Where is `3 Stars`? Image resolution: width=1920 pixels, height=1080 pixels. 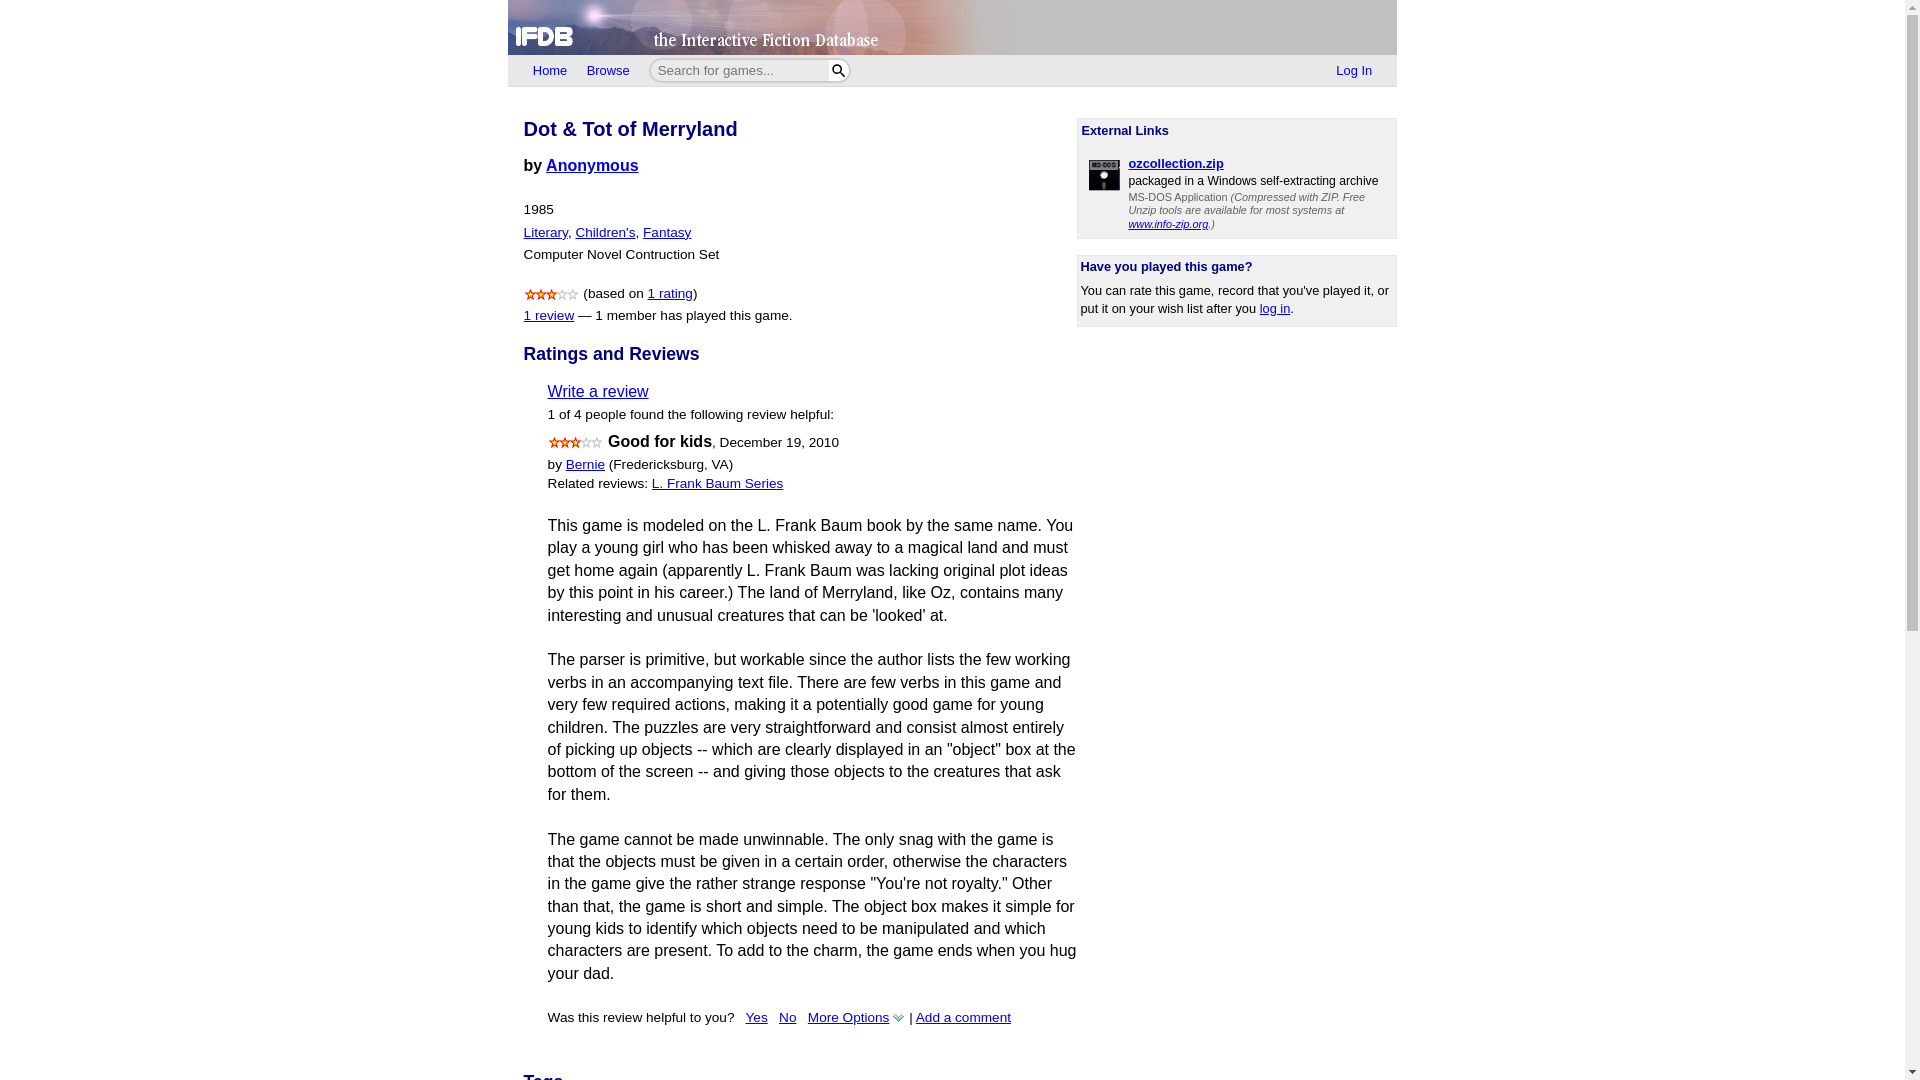 3 Stars is located at coordinates (552, 294).